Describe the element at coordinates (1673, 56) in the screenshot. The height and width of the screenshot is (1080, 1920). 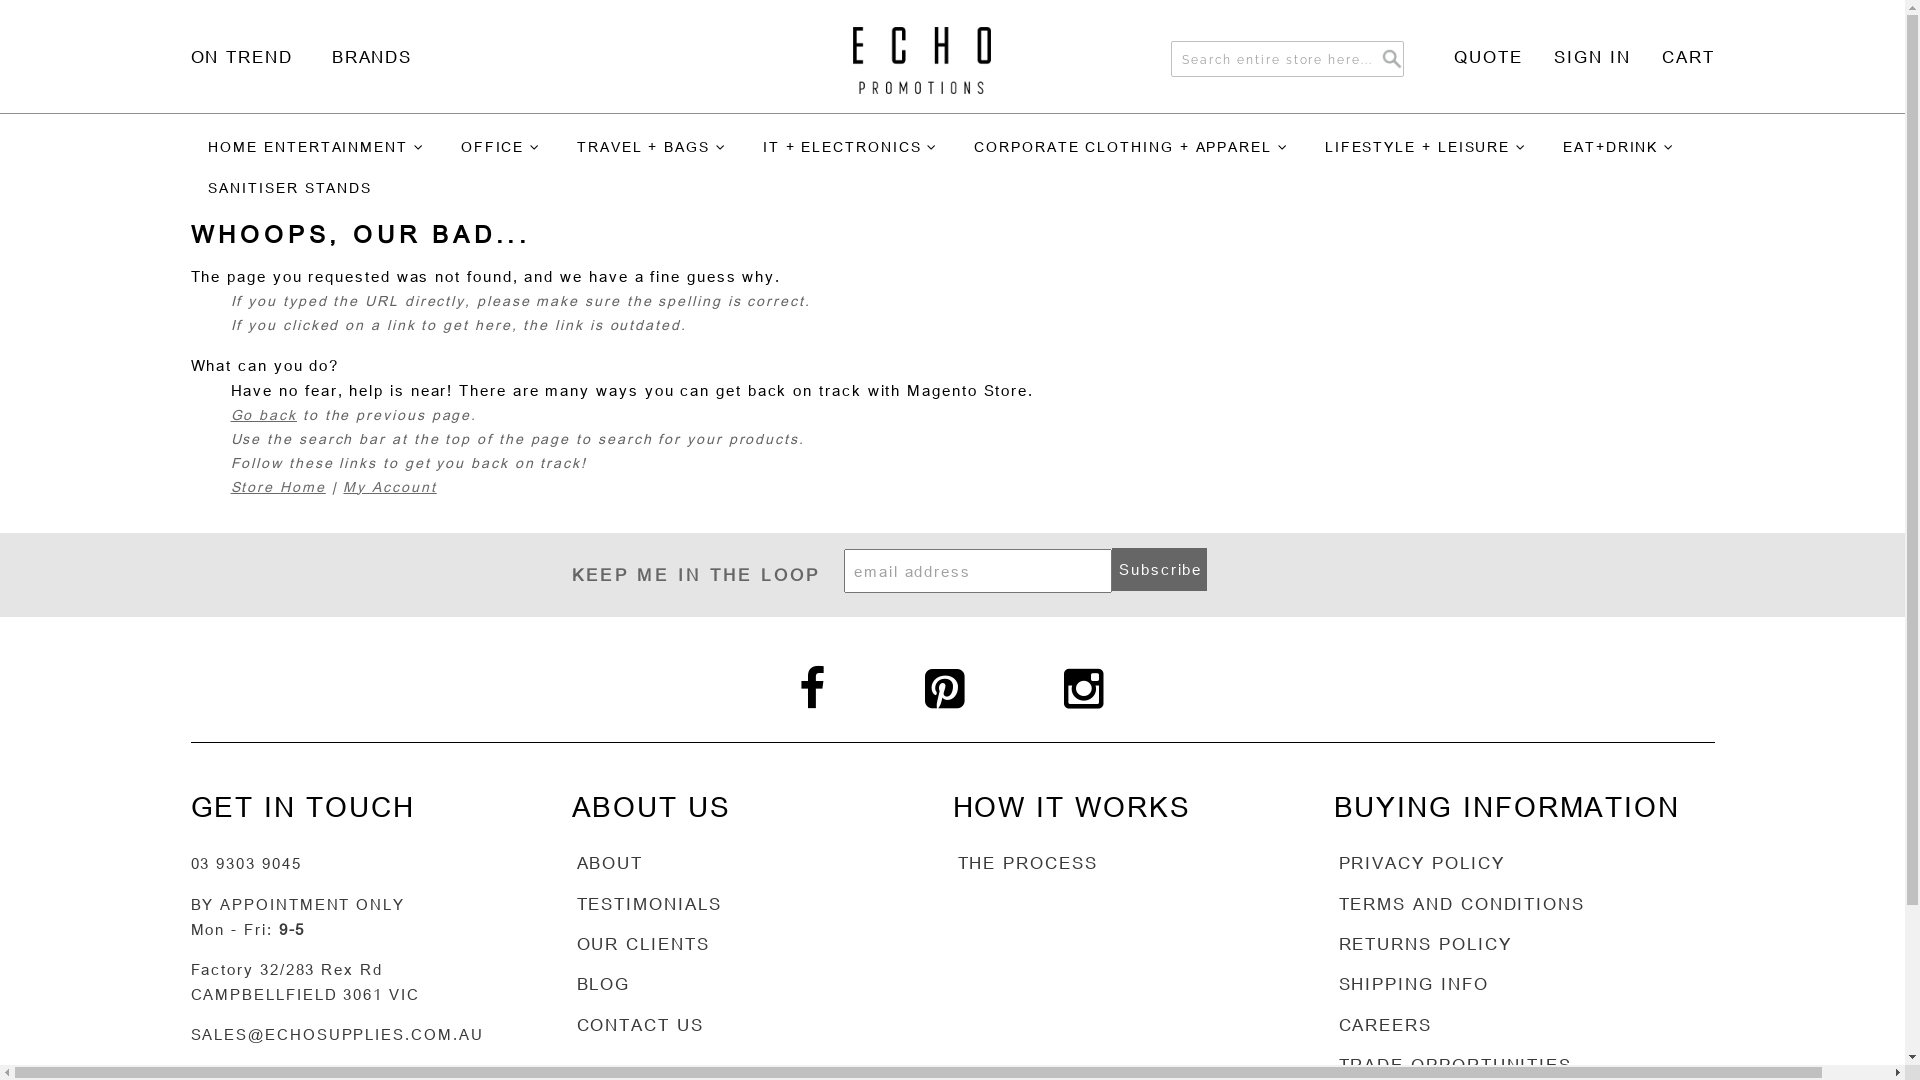
I see `CART` at that location.